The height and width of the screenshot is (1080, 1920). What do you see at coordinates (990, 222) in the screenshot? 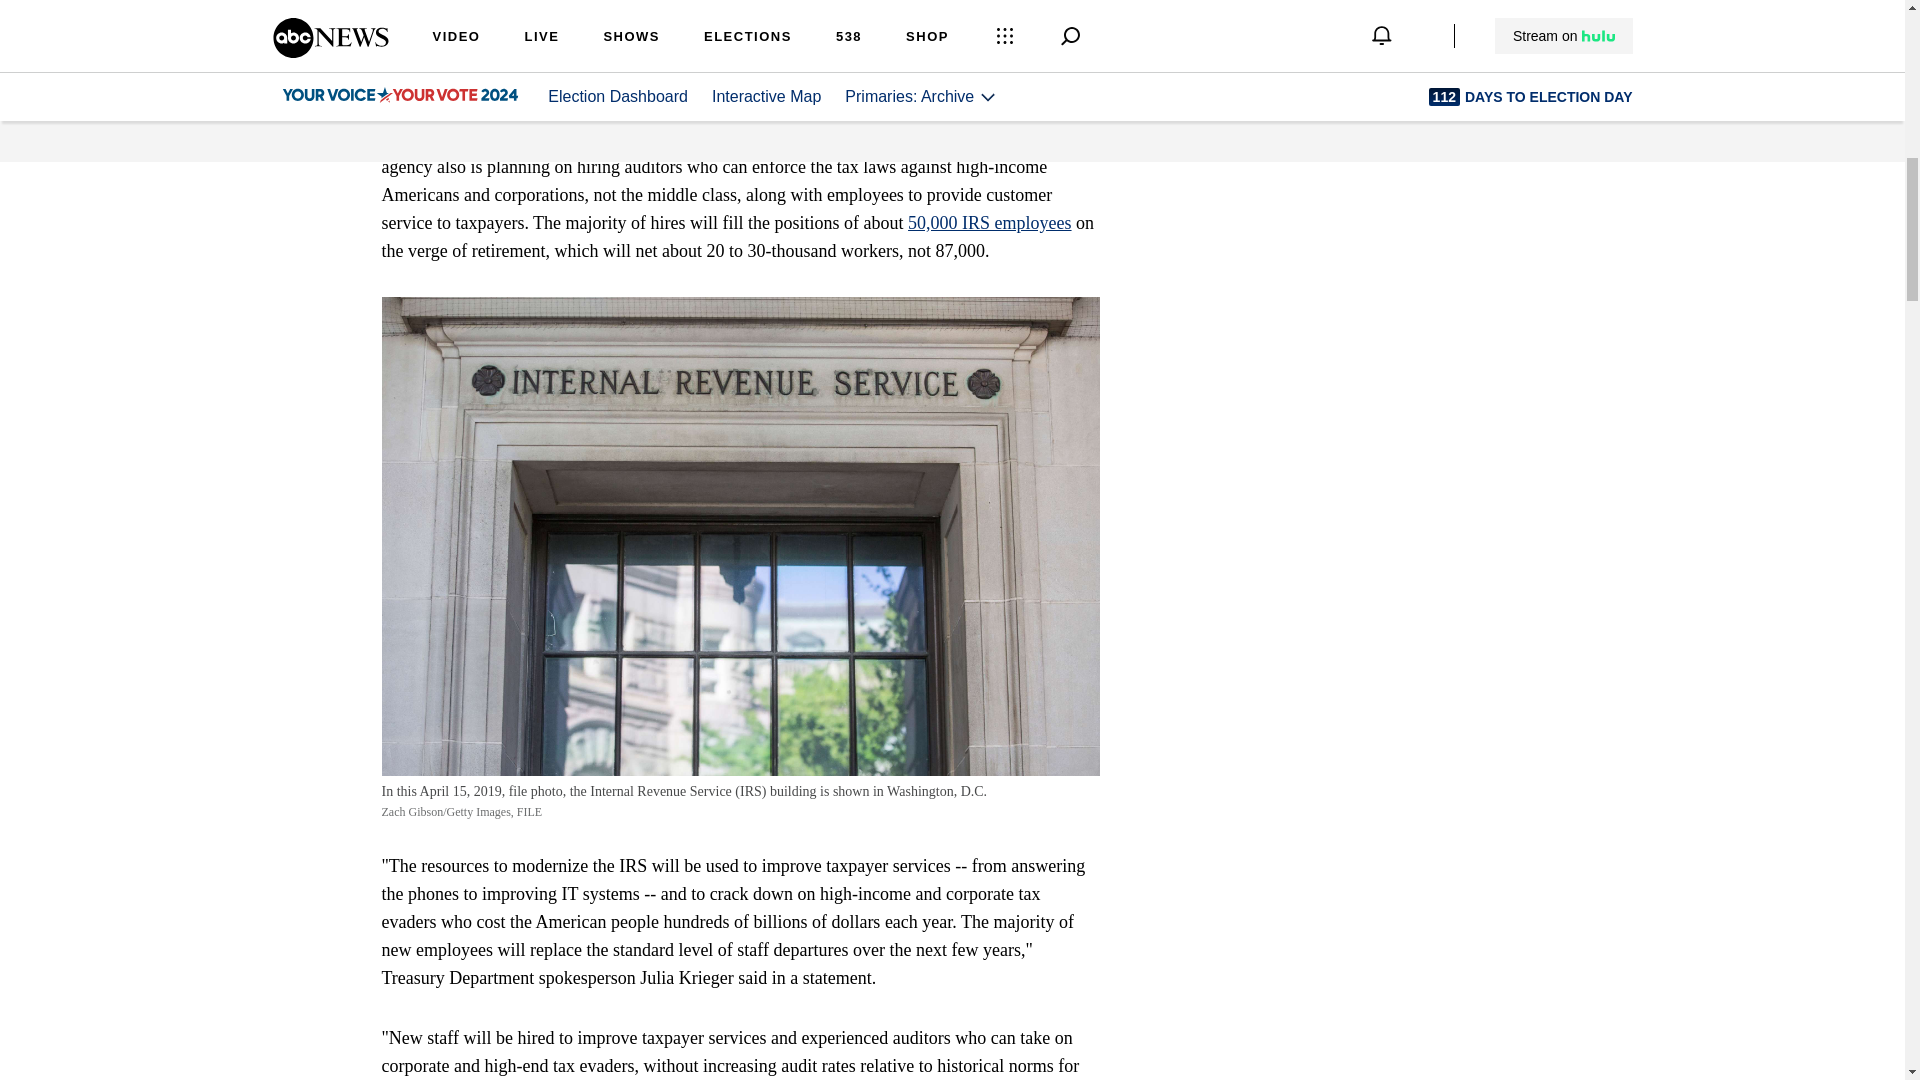
I see `50,000 IRS employees` at bounding box center [990, 222].